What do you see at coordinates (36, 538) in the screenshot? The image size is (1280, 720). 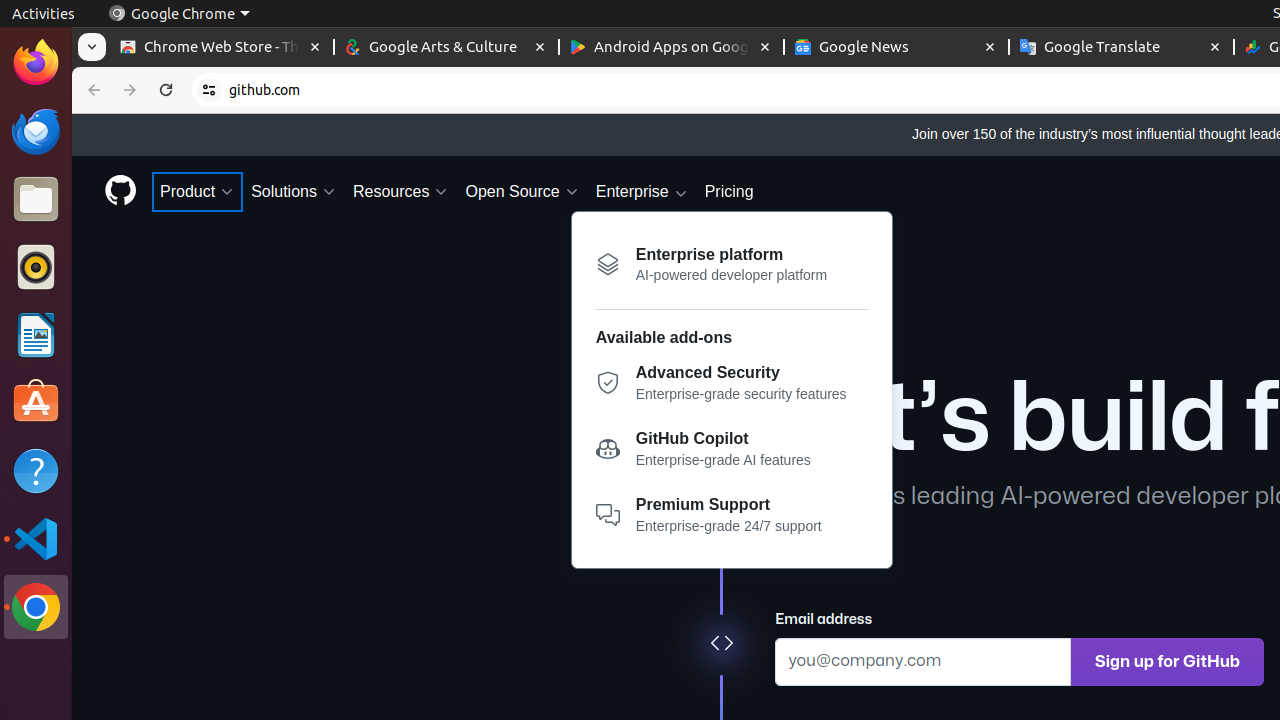 I see `Visual Studio Code` at bounding box center [36, 538].